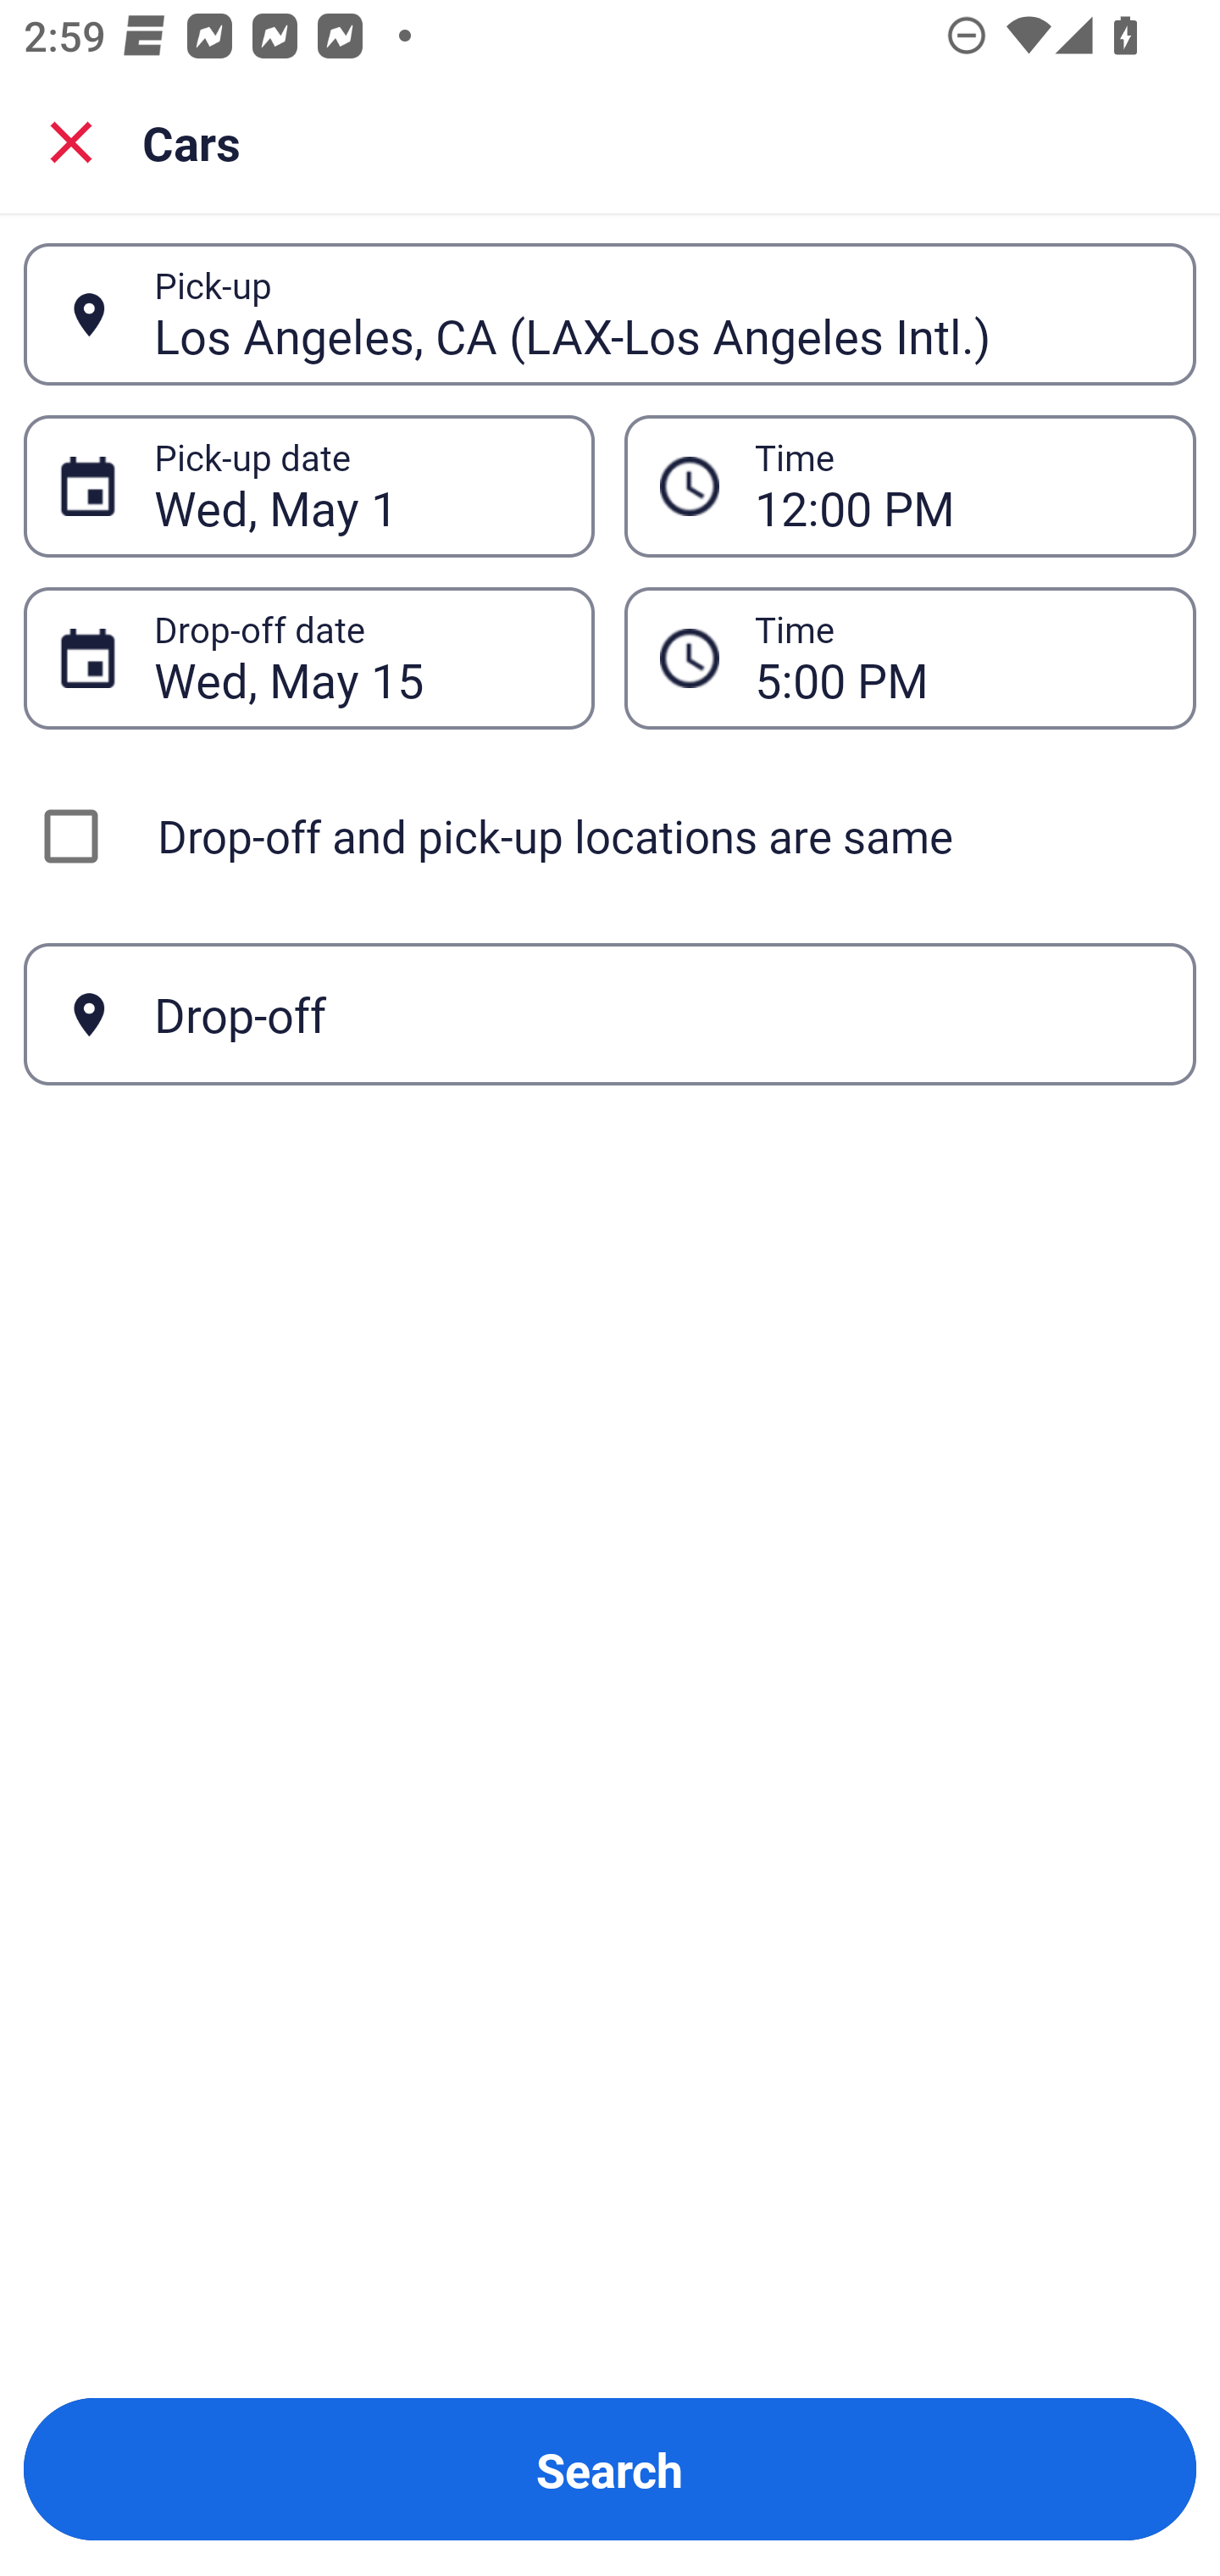 The image size is (1220, 2576). I want to click on Wed, May 1 Pick-up date, so click(308, 485).